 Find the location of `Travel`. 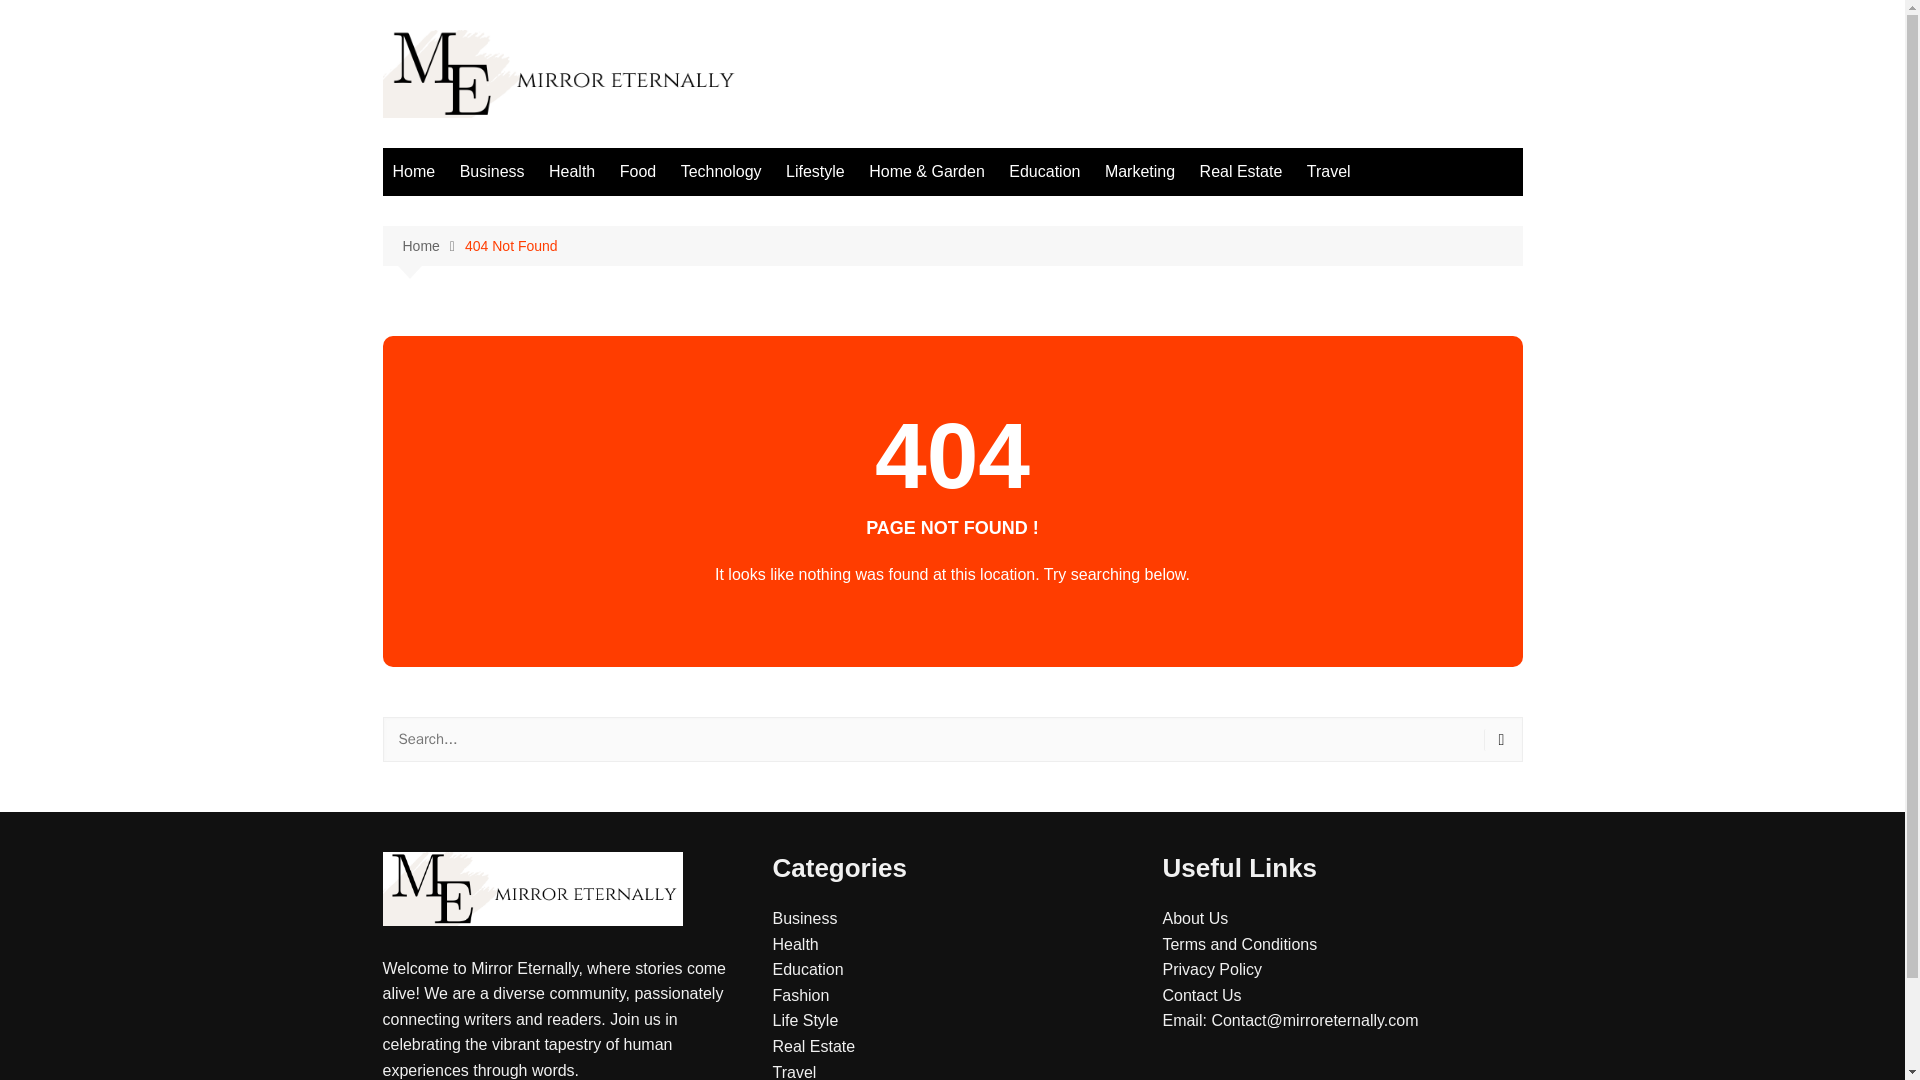

Travel is located at coordinates (1329, 171).